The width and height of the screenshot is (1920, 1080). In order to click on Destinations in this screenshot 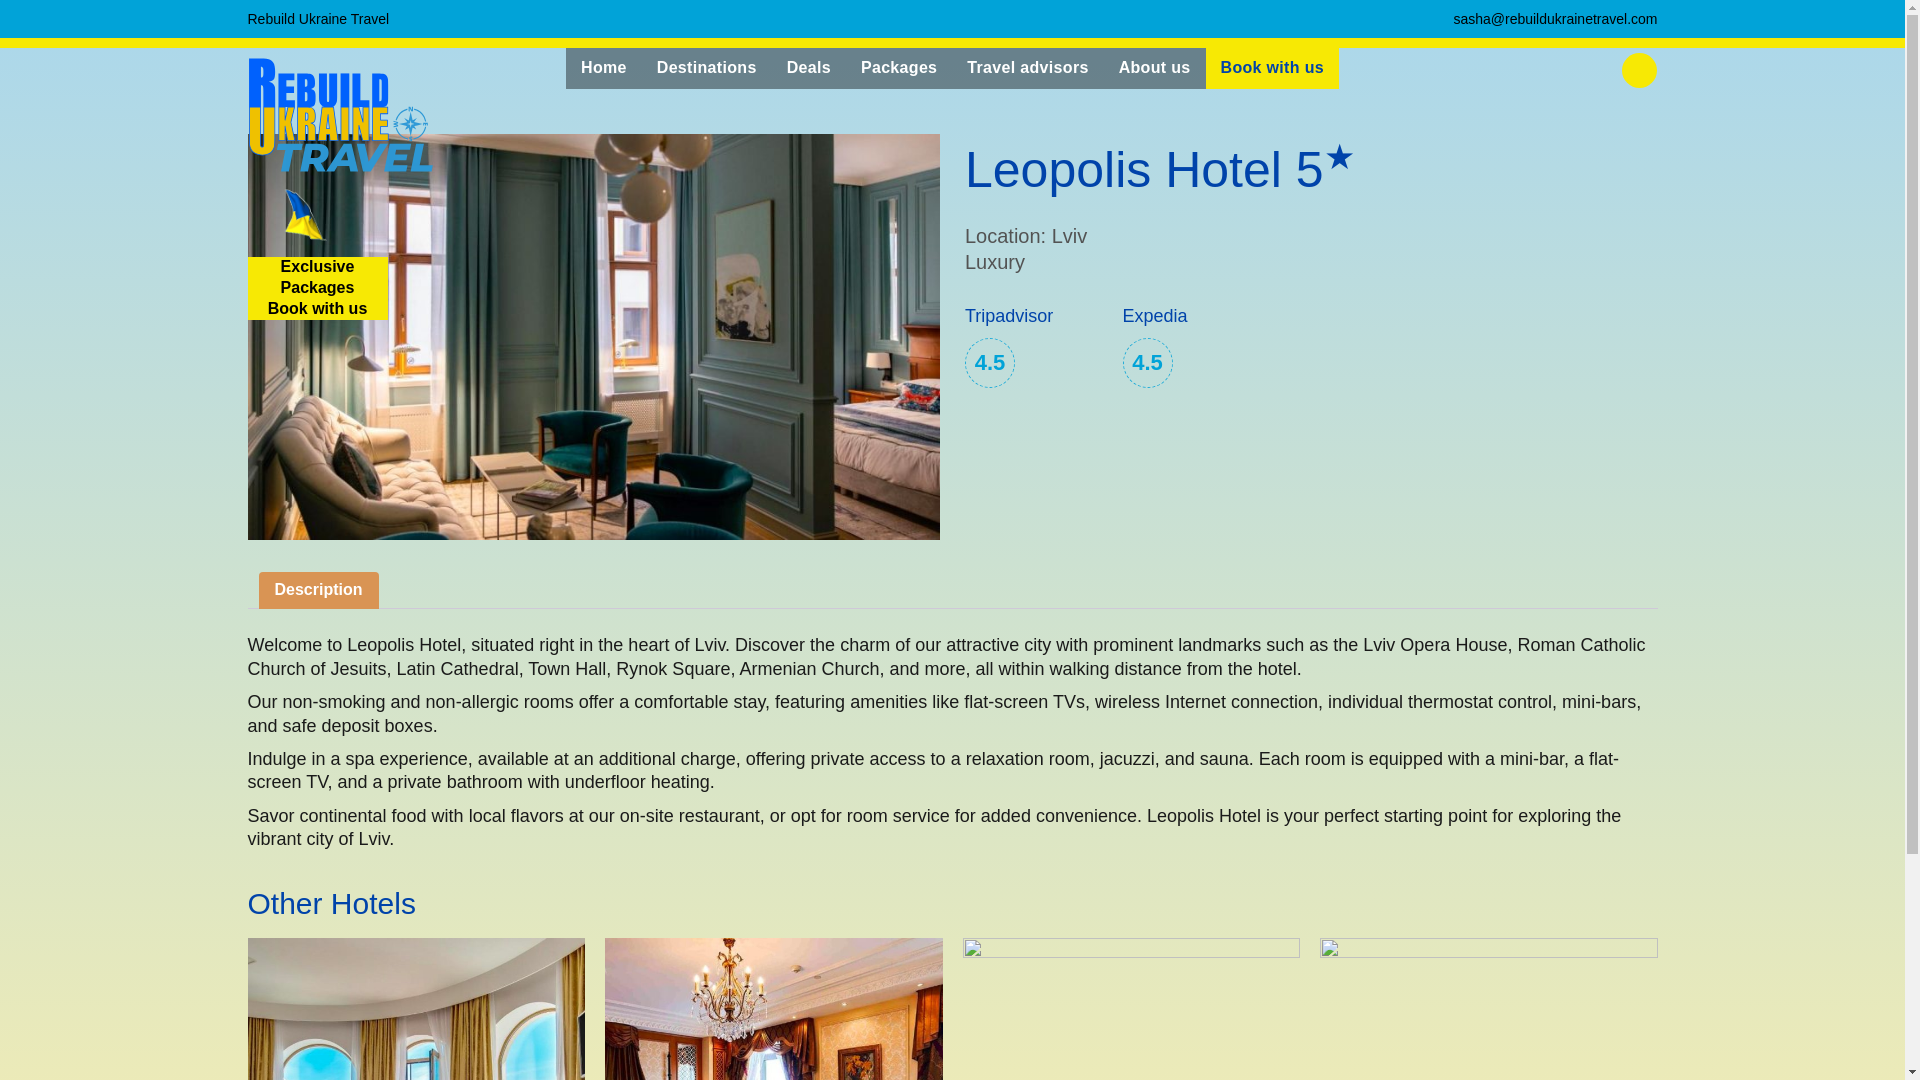, I will do `click(706, 68)`.